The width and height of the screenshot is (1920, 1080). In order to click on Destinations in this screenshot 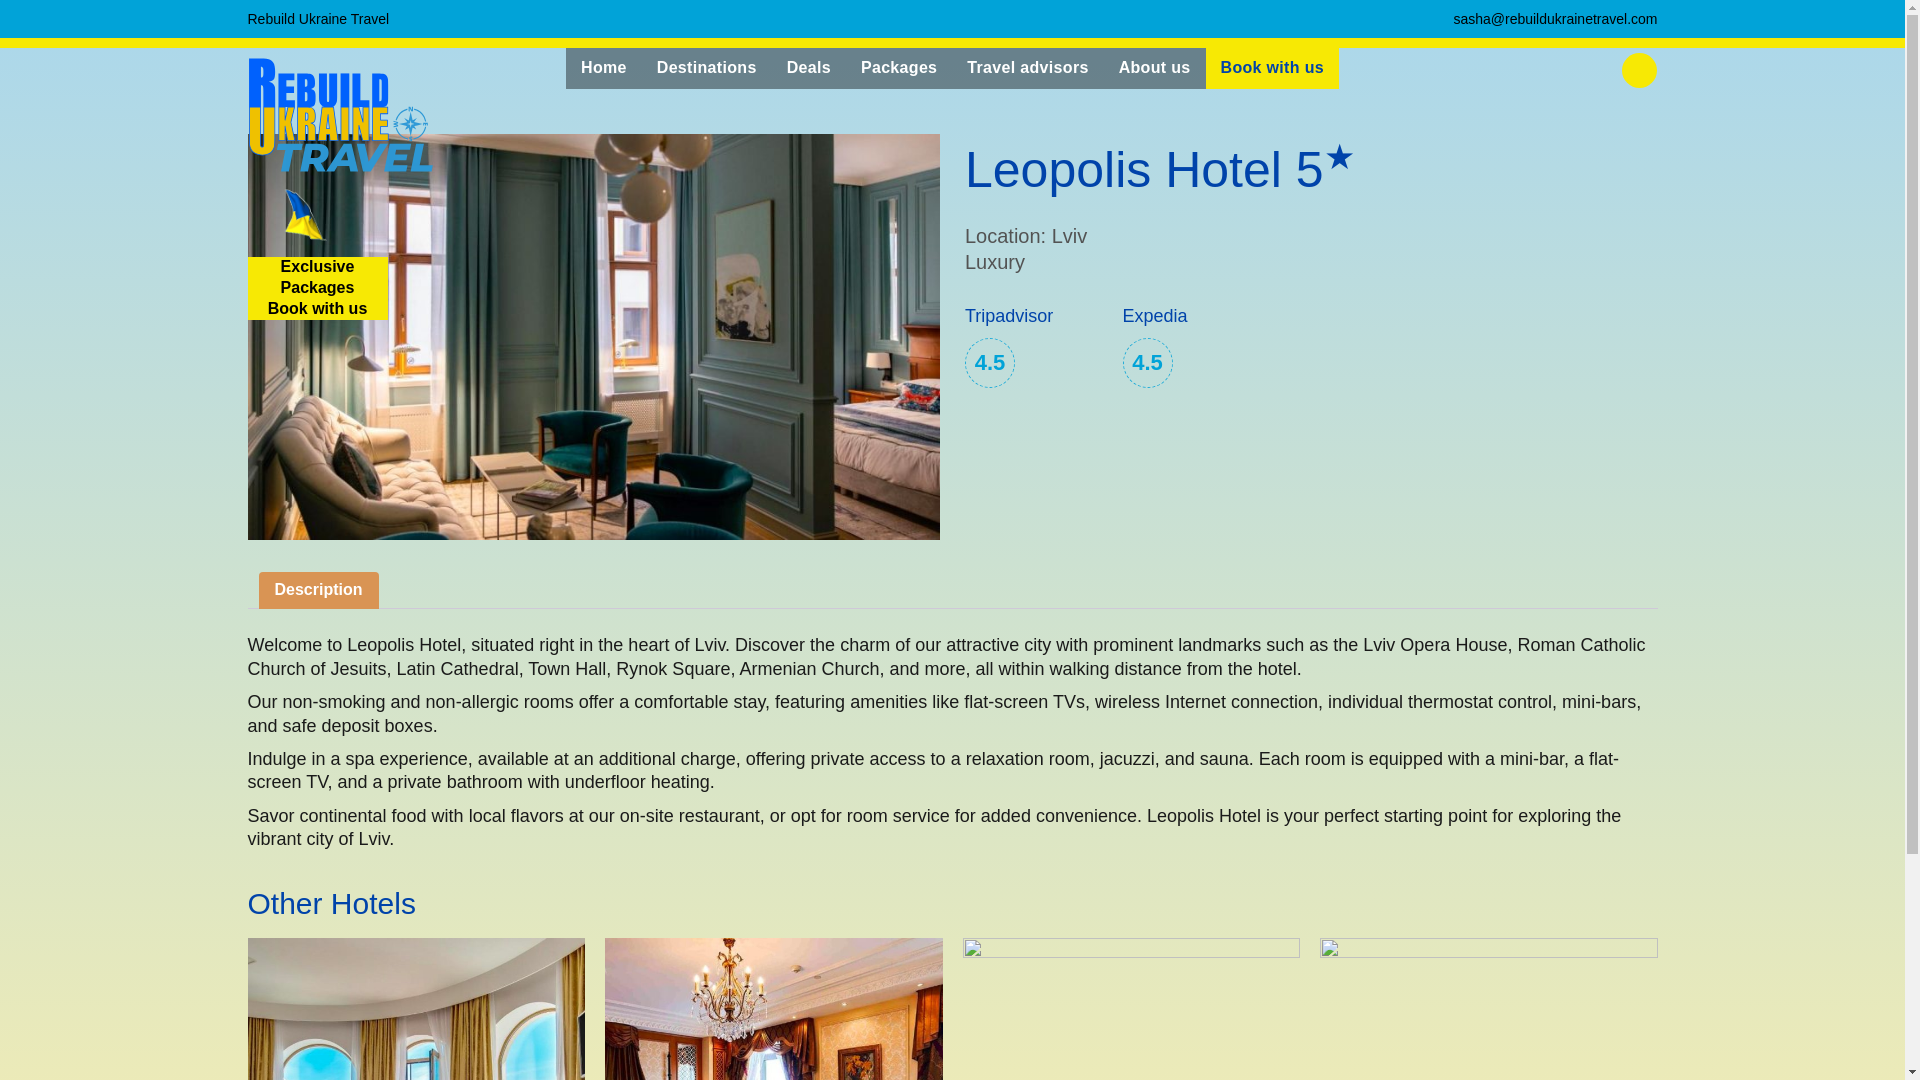, I will do `click(706, 68)`.